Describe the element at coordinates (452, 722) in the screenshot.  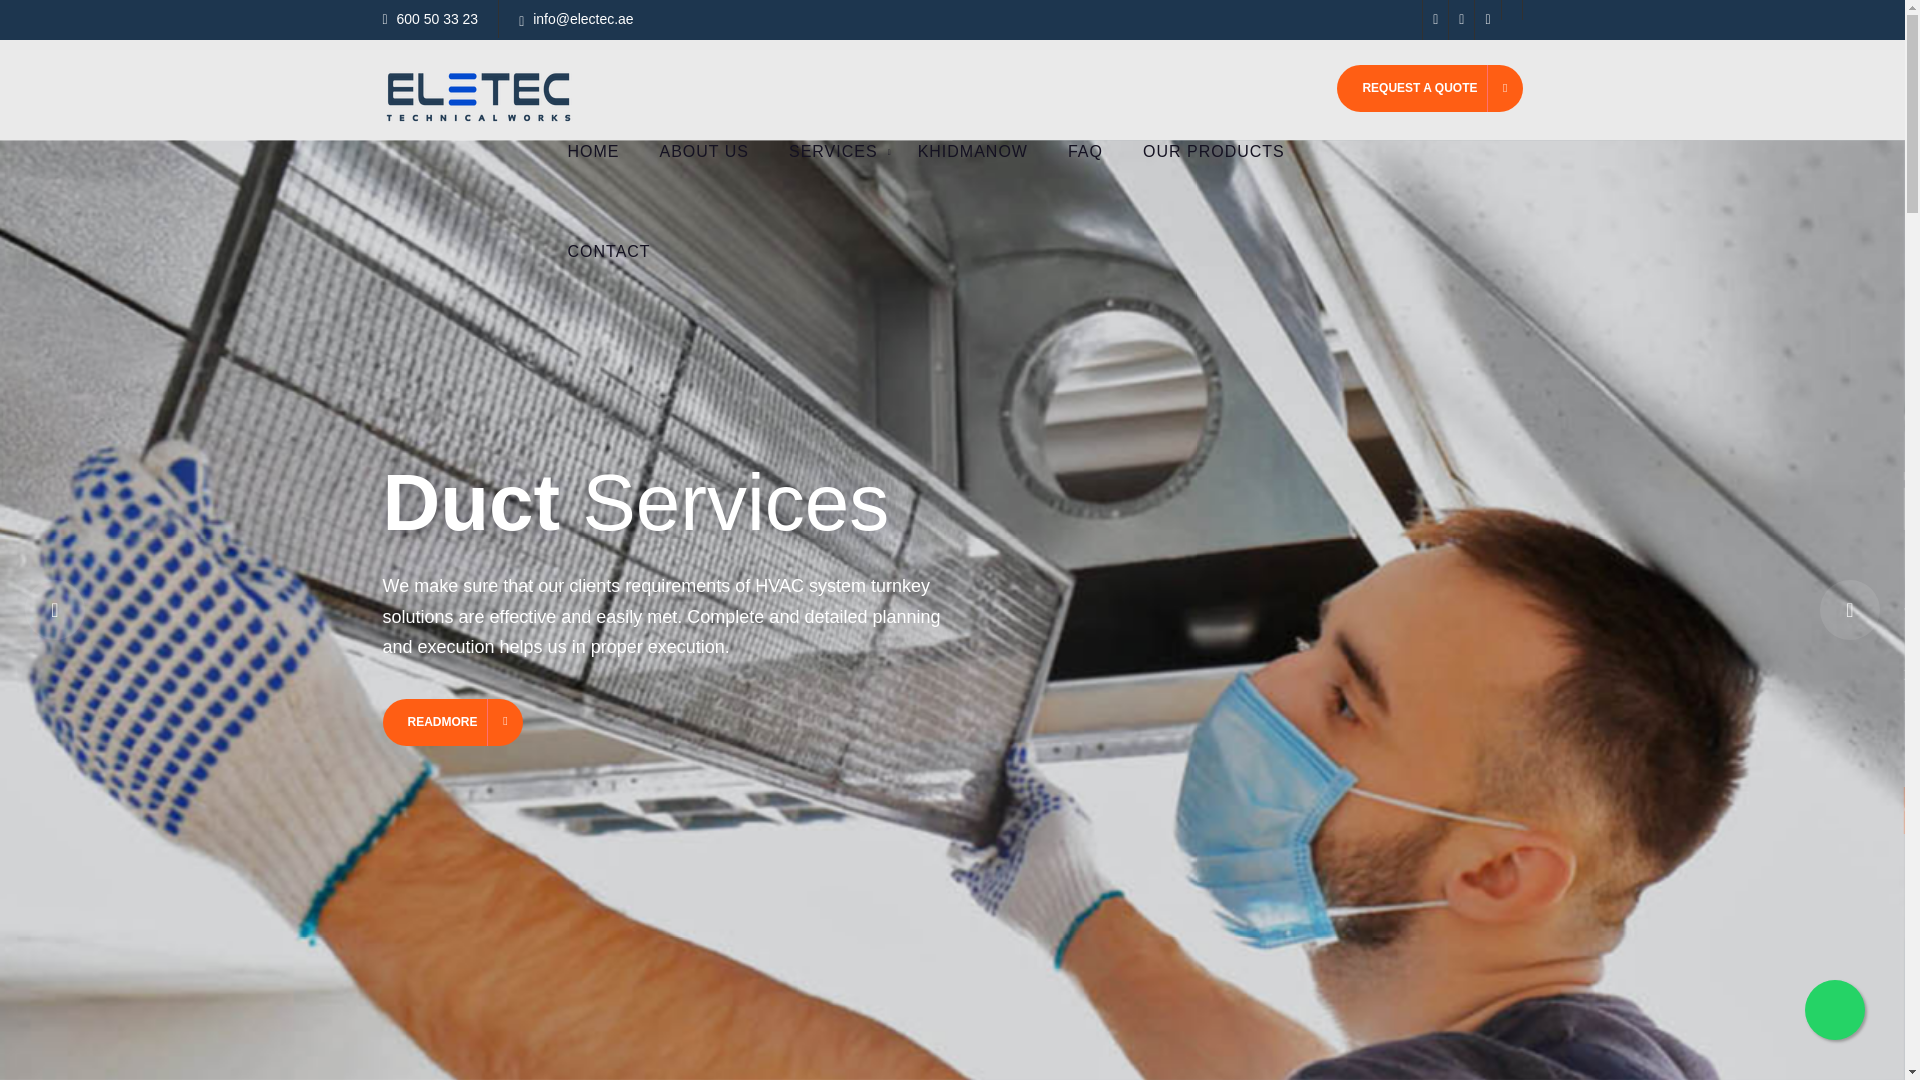
I see `READMORE` at that location.